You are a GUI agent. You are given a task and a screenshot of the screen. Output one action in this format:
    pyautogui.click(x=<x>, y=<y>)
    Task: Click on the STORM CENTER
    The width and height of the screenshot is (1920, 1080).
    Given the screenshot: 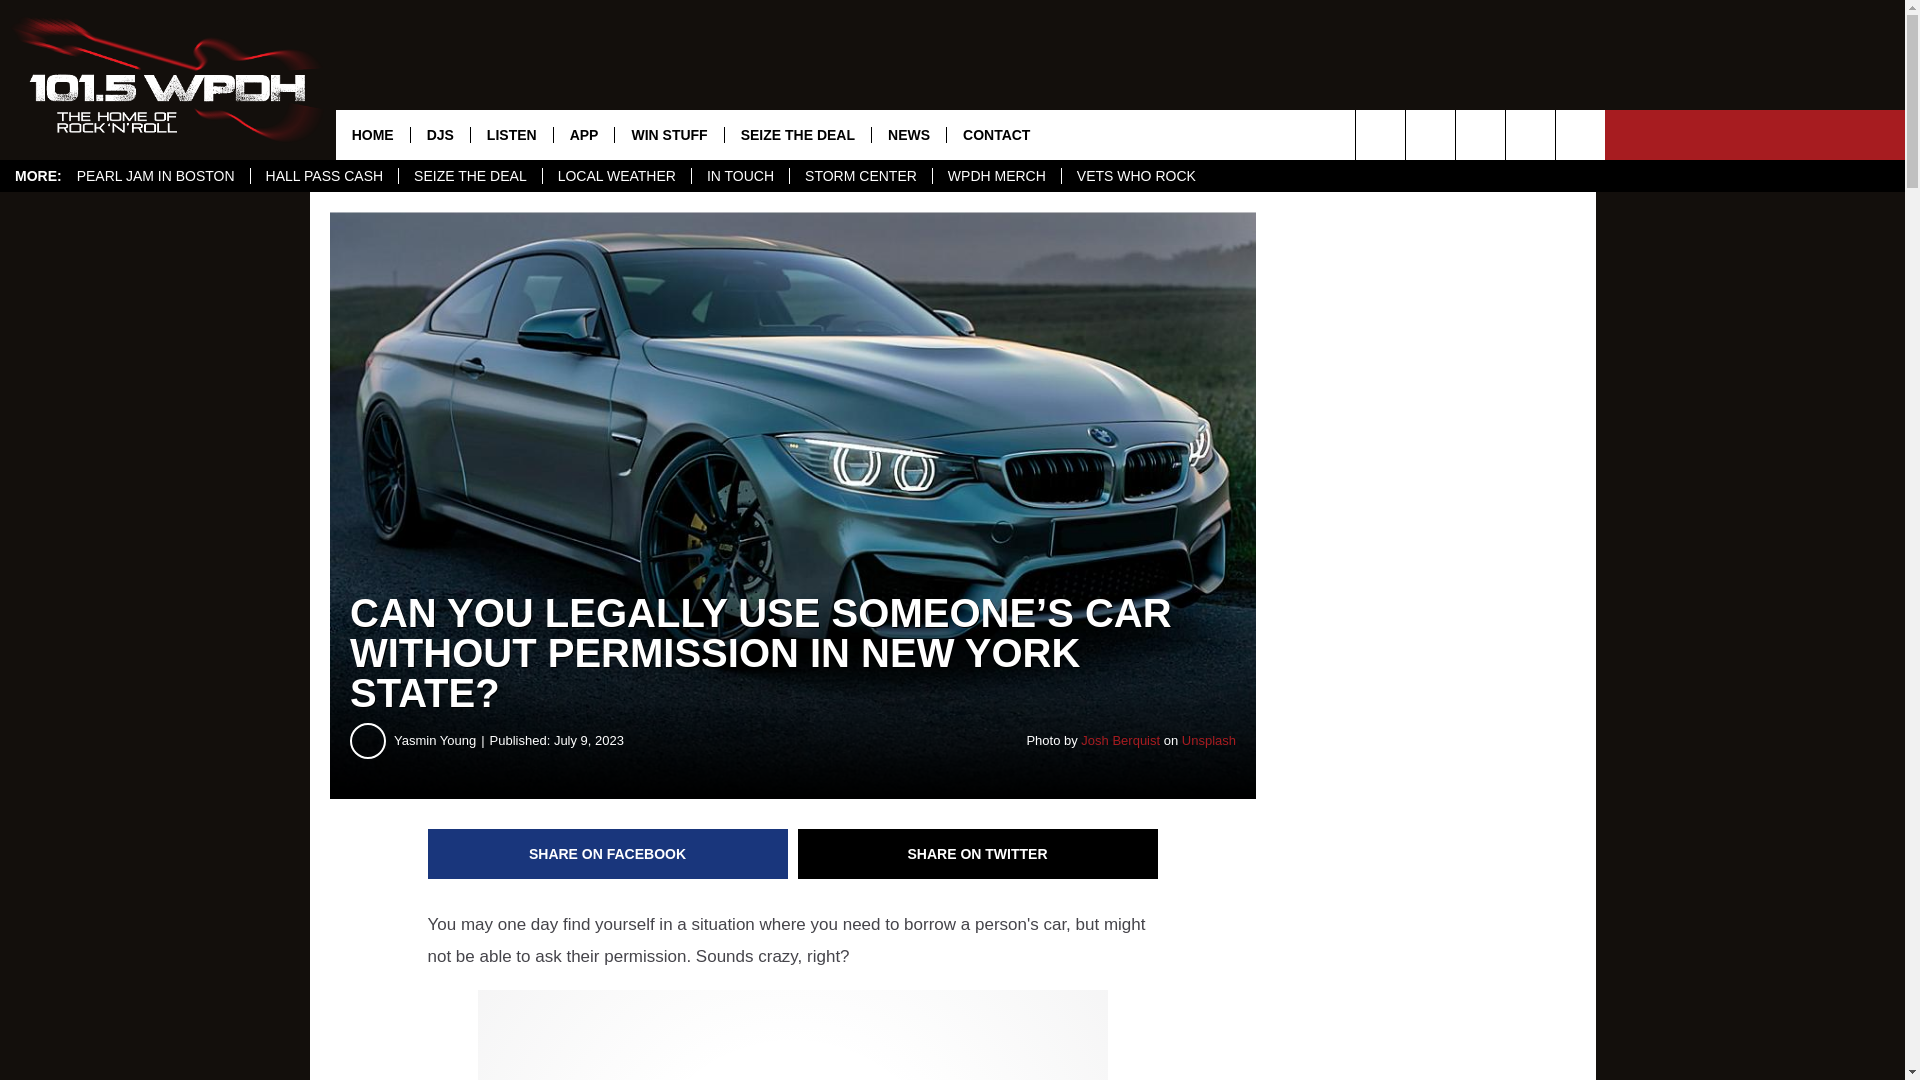 What is the action you would take?
    pyautogui.click(x=860, y=176)
    